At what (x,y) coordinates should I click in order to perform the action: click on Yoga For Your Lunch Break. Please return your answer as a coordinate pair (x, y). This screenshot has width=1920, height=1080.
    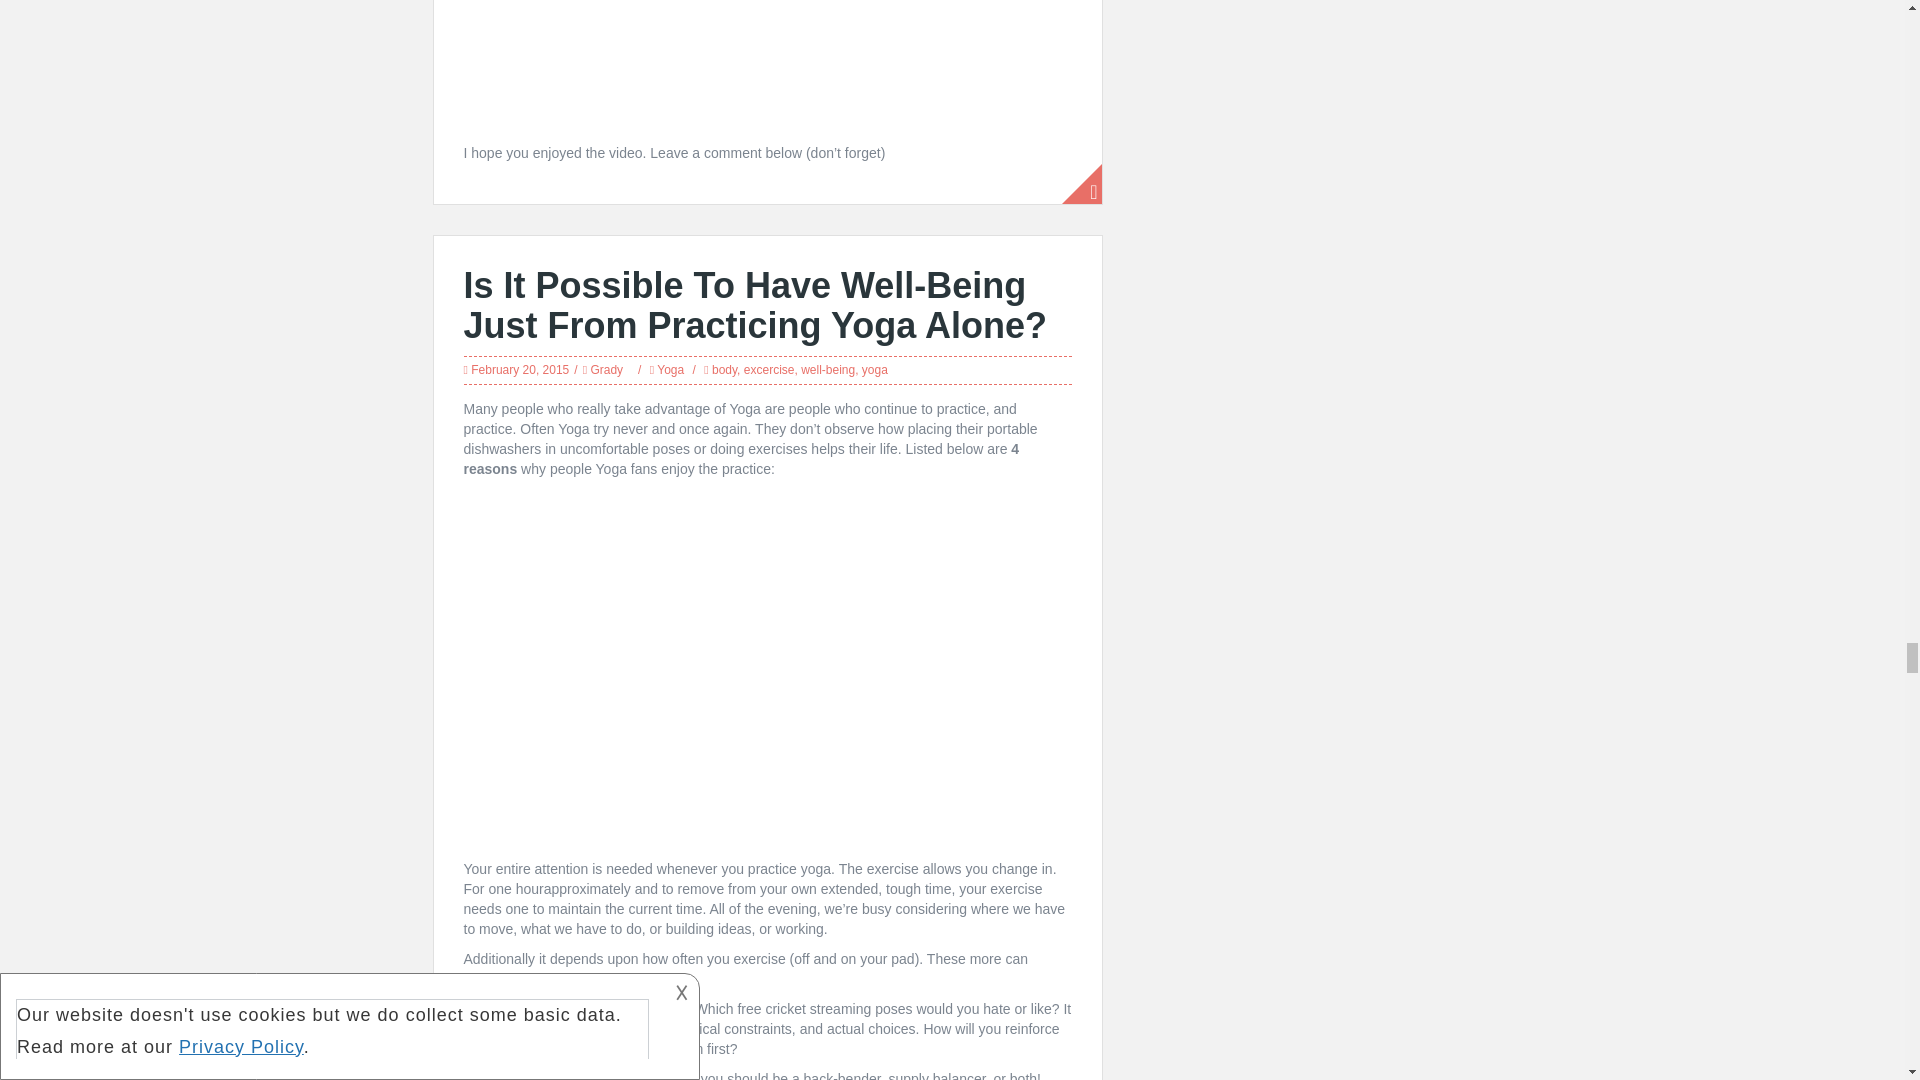
    Looking at the image, I should click on (768, 670).